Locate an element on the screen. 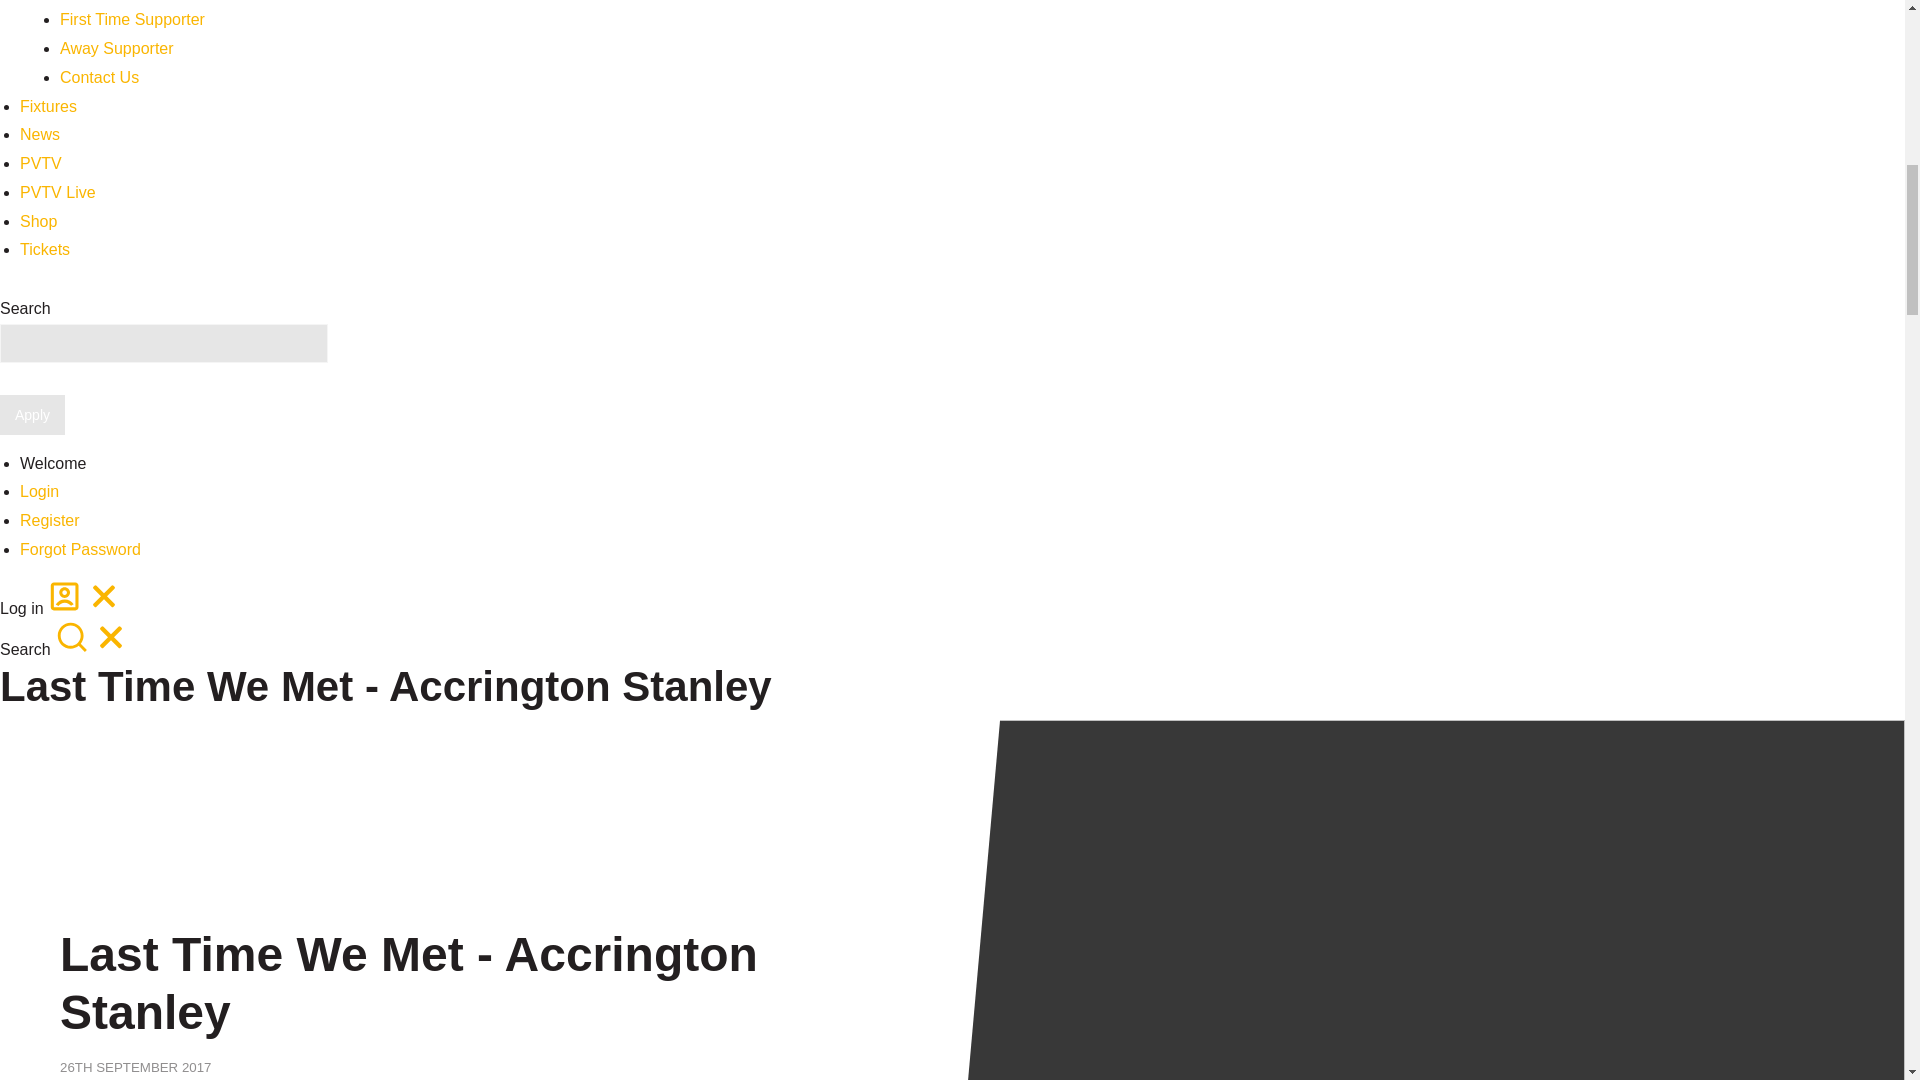 The height and width of the screenshot is (1080, 1920). First Time Supporter is located at coordinates (132, 19).